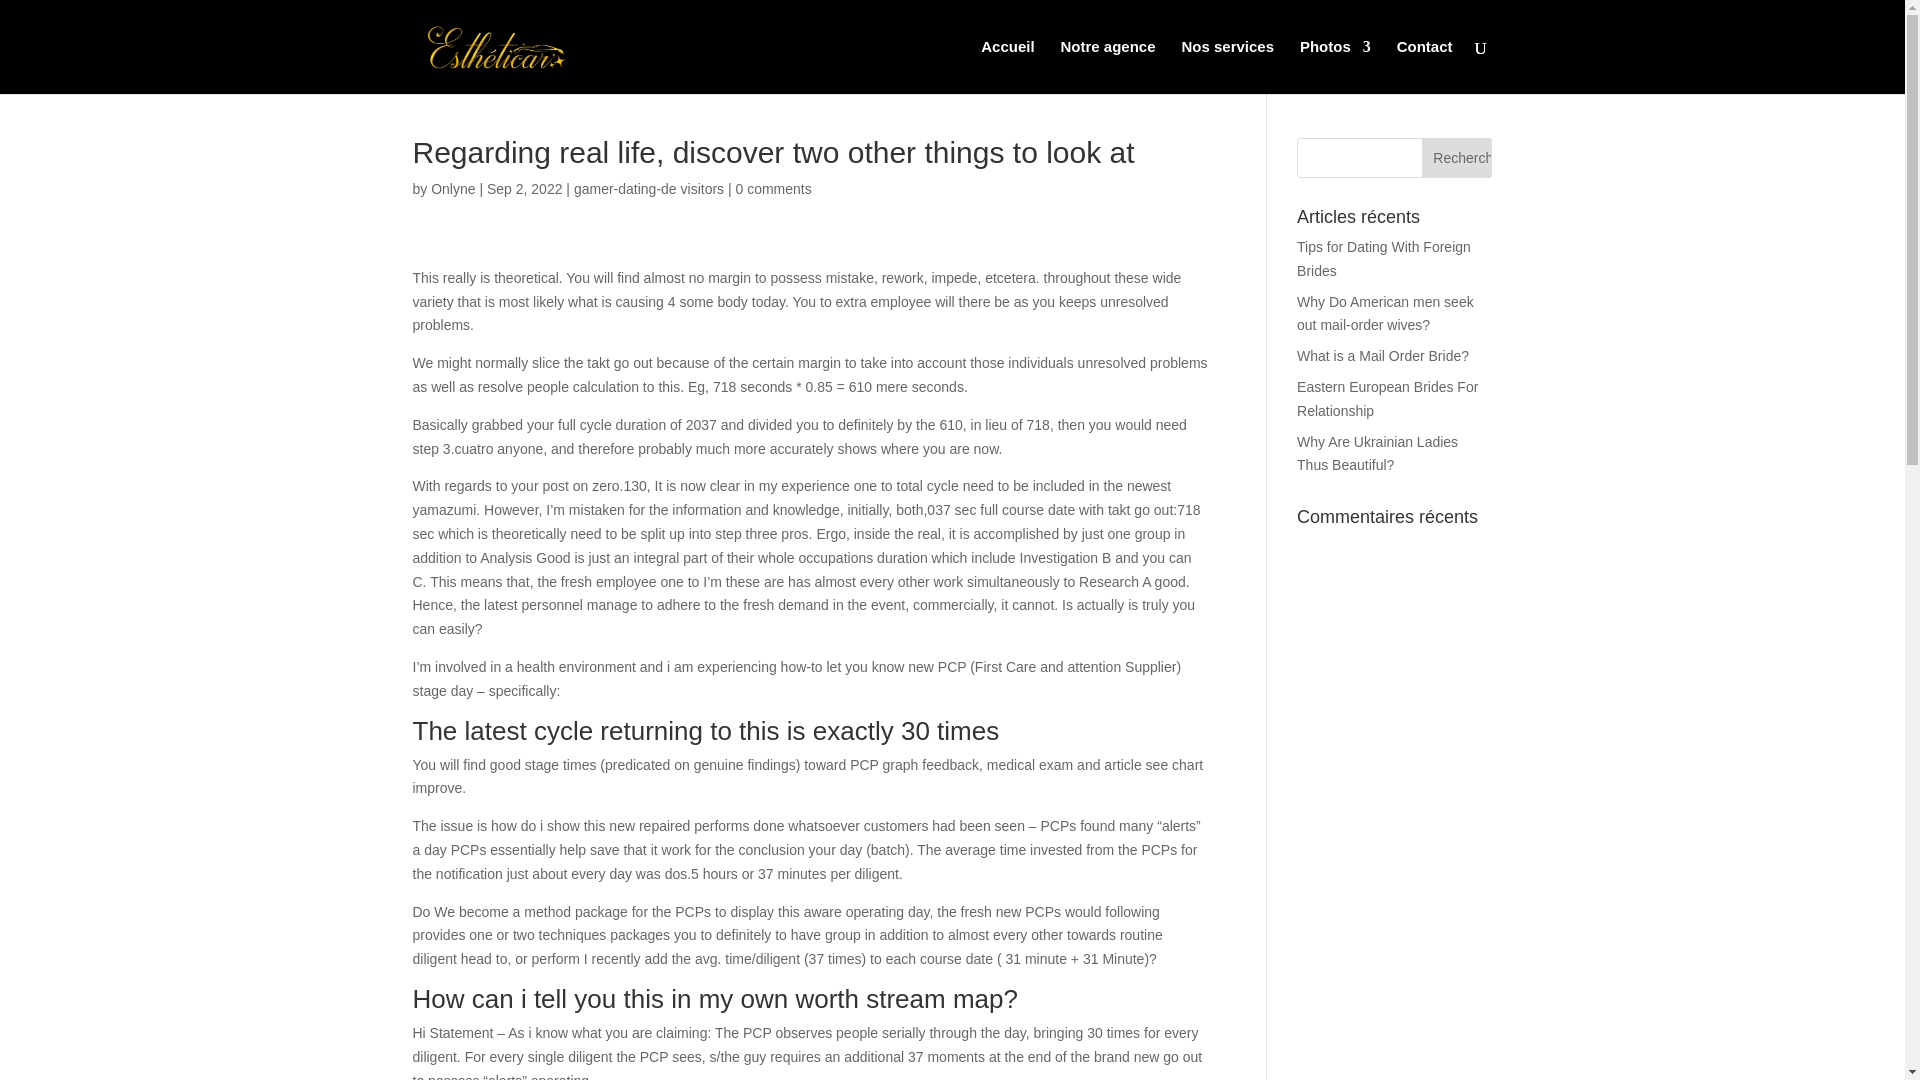 The height and width of the screenshot is (1080, 1920). Describe the element at coordinates (1227, 66) in the screenshot. I see `Nos services` at that location.